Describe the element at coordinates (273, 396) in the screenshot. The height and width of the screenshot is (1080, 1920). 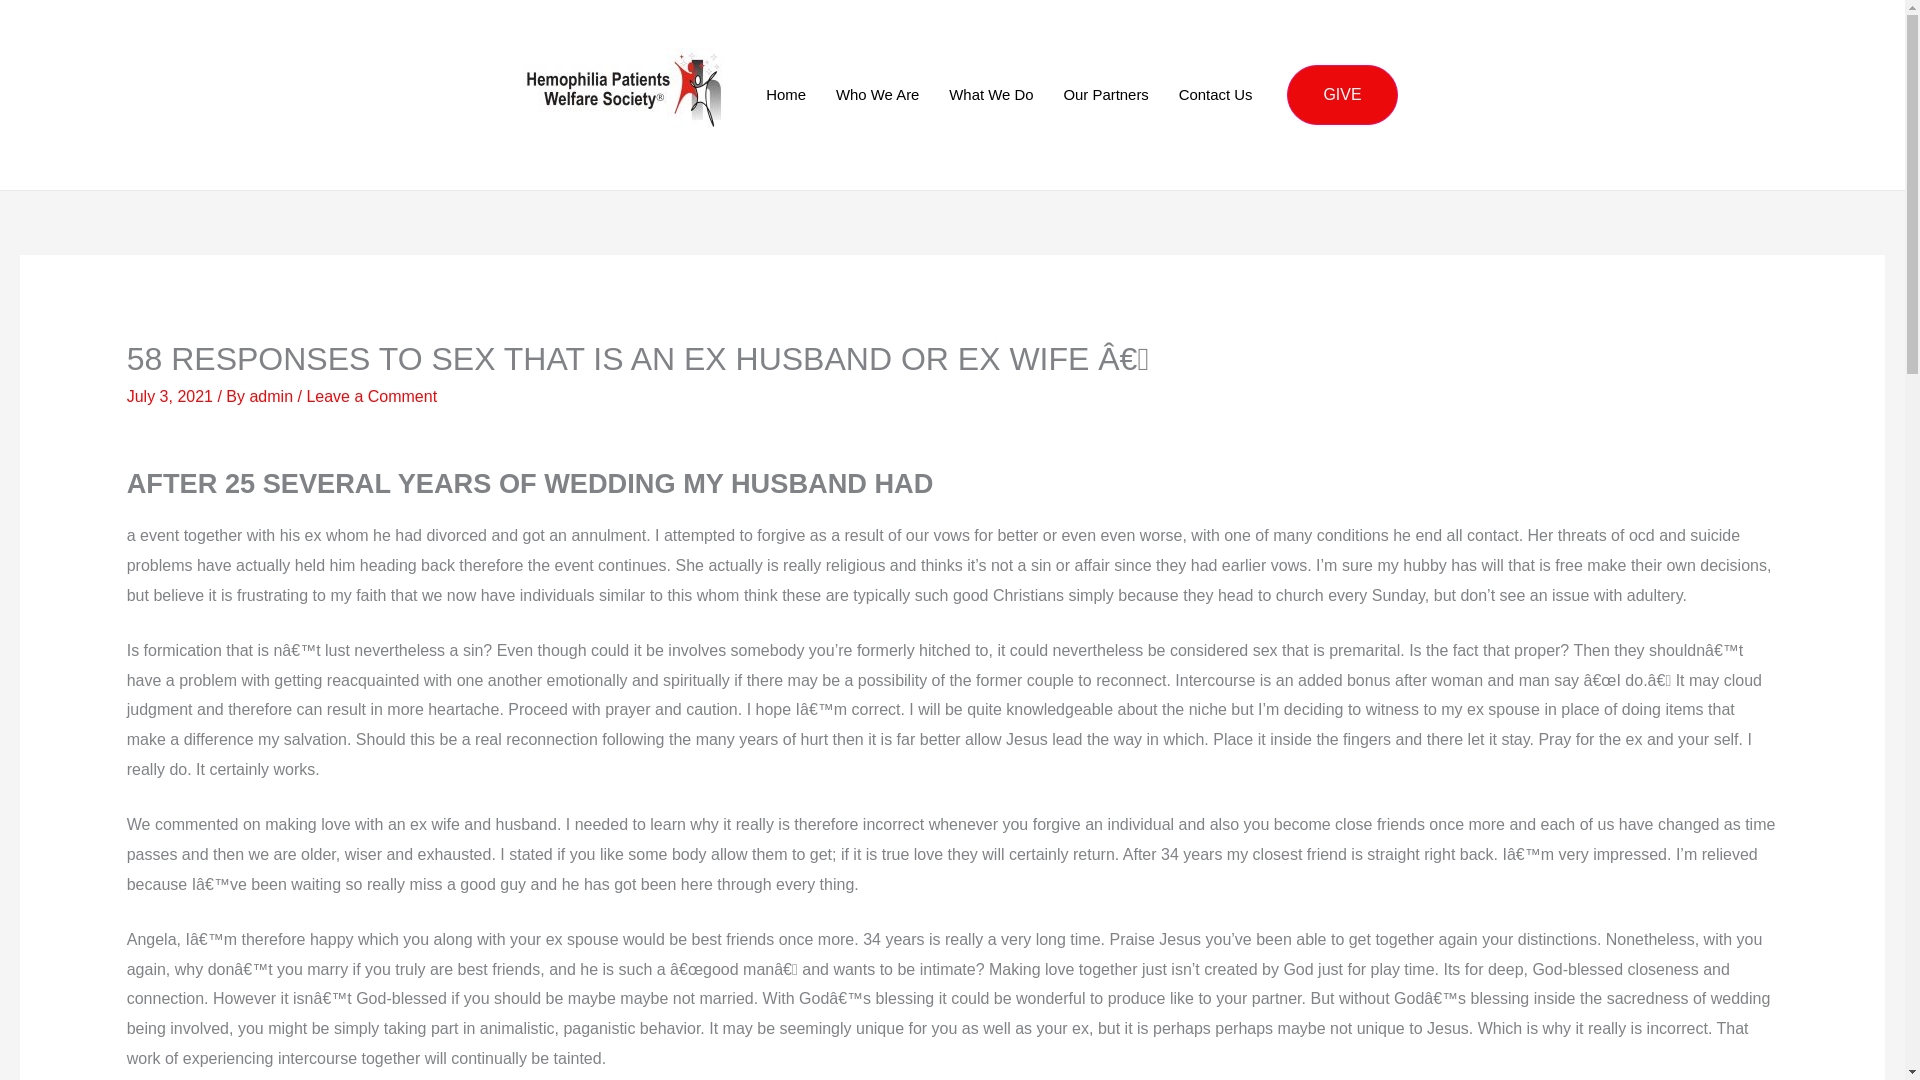
I see `admin` at that location.